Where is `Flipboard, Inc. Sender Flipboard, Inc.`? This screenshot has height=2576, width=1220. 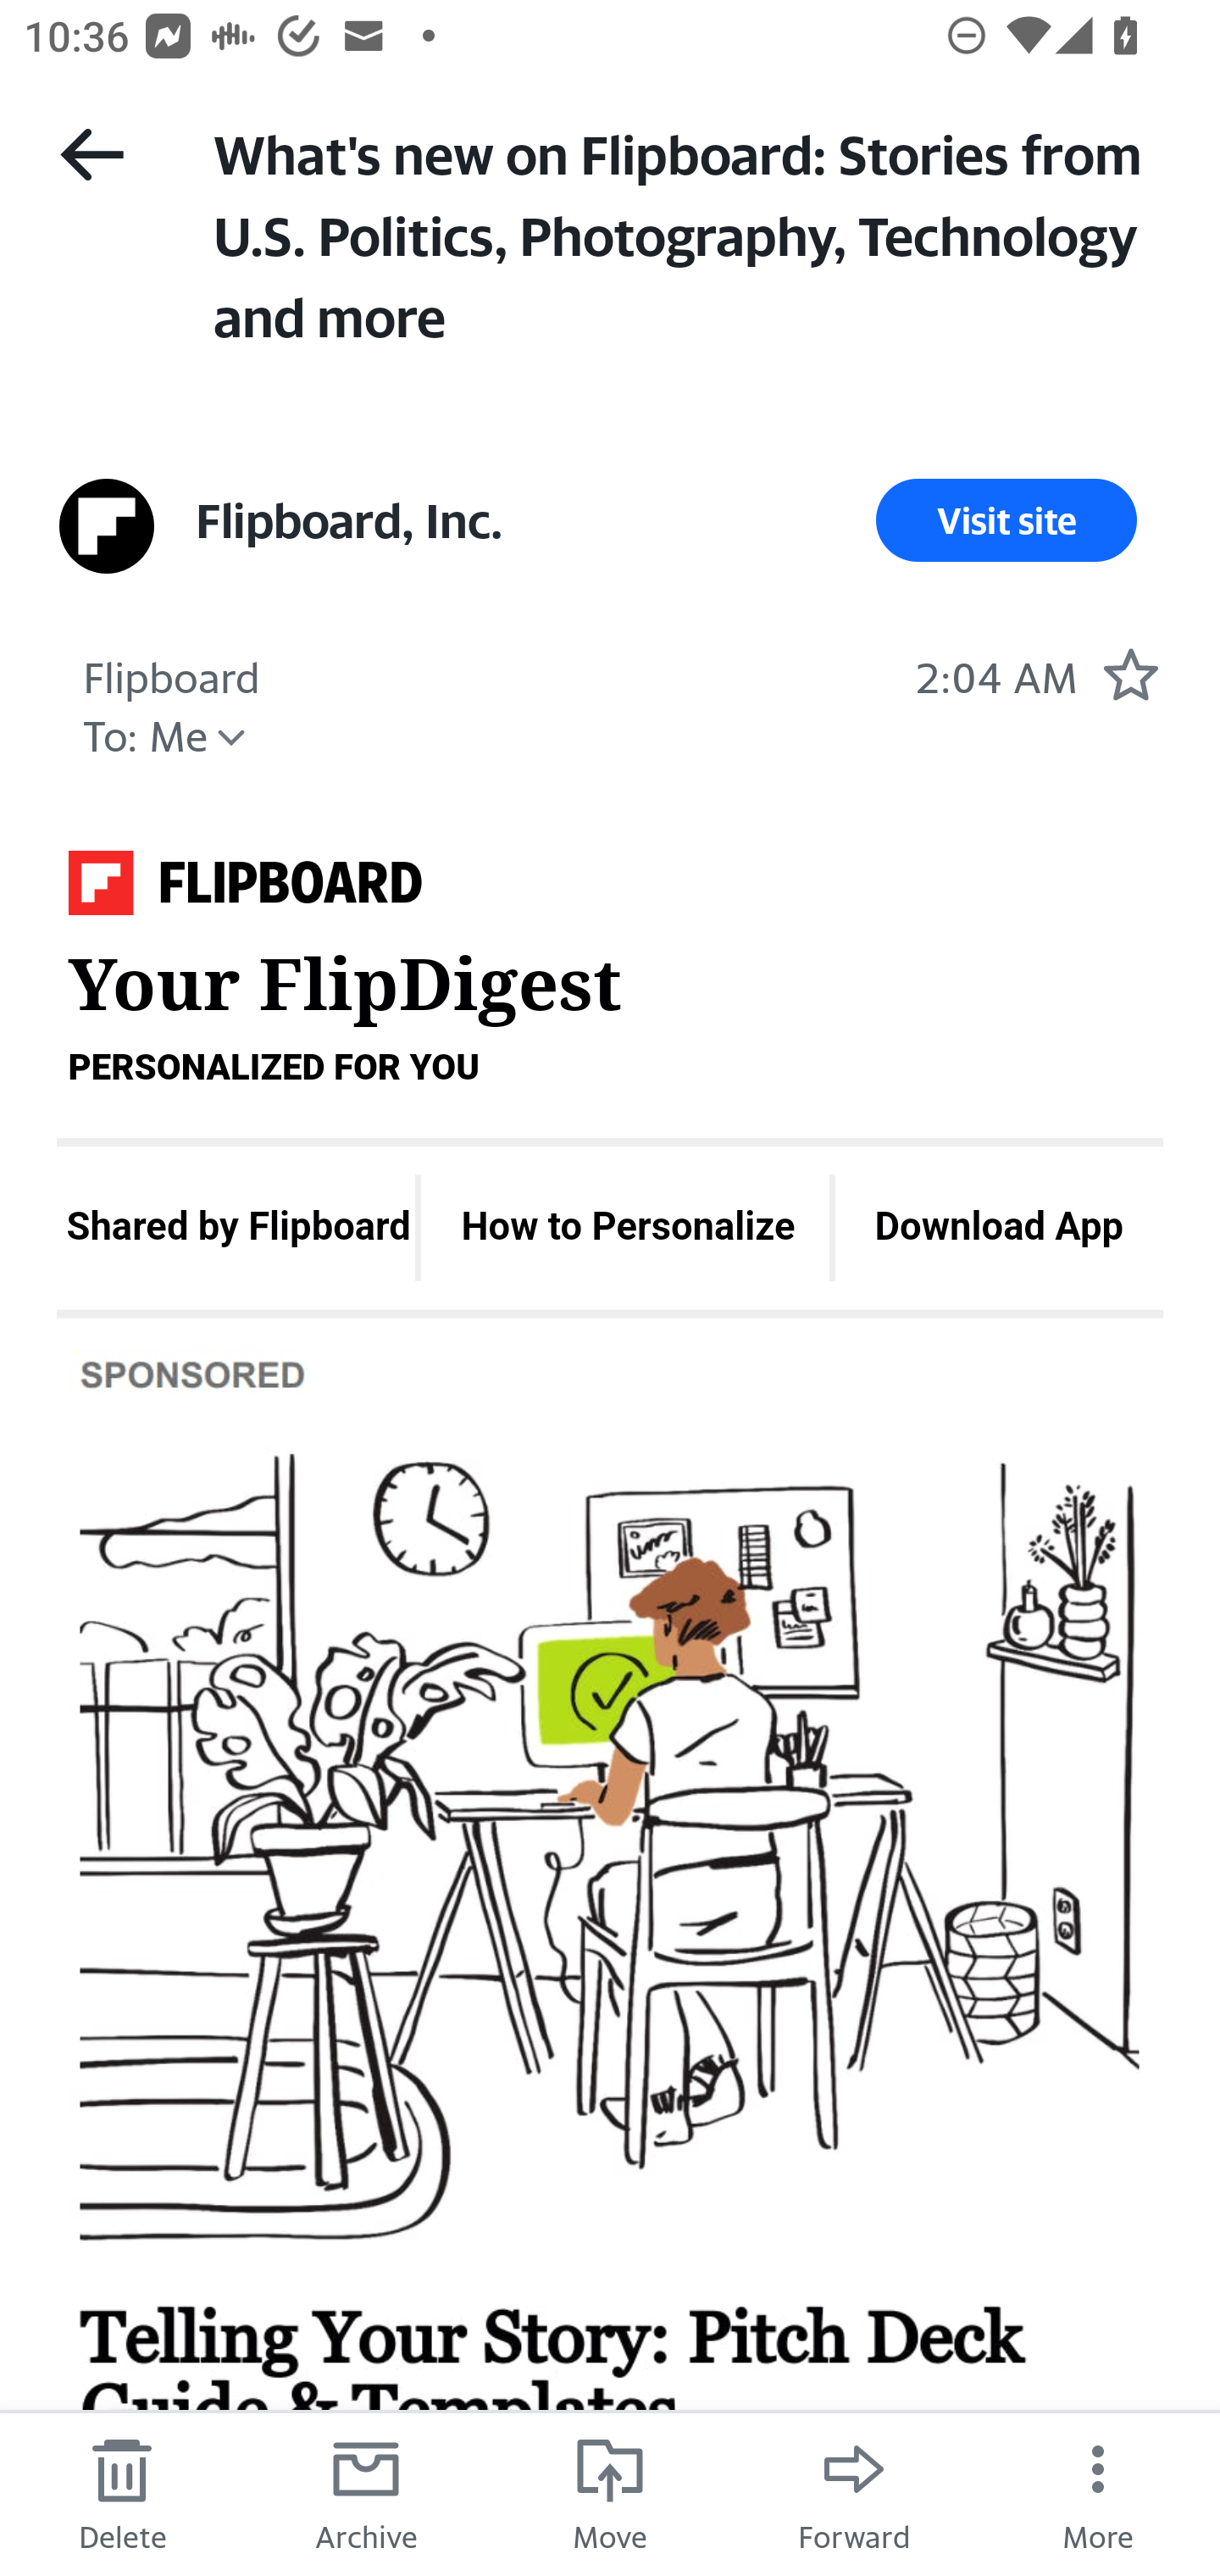 Flipboard, Inc. Sender Flipboard, Inc. is located at coordinates (349, 520).